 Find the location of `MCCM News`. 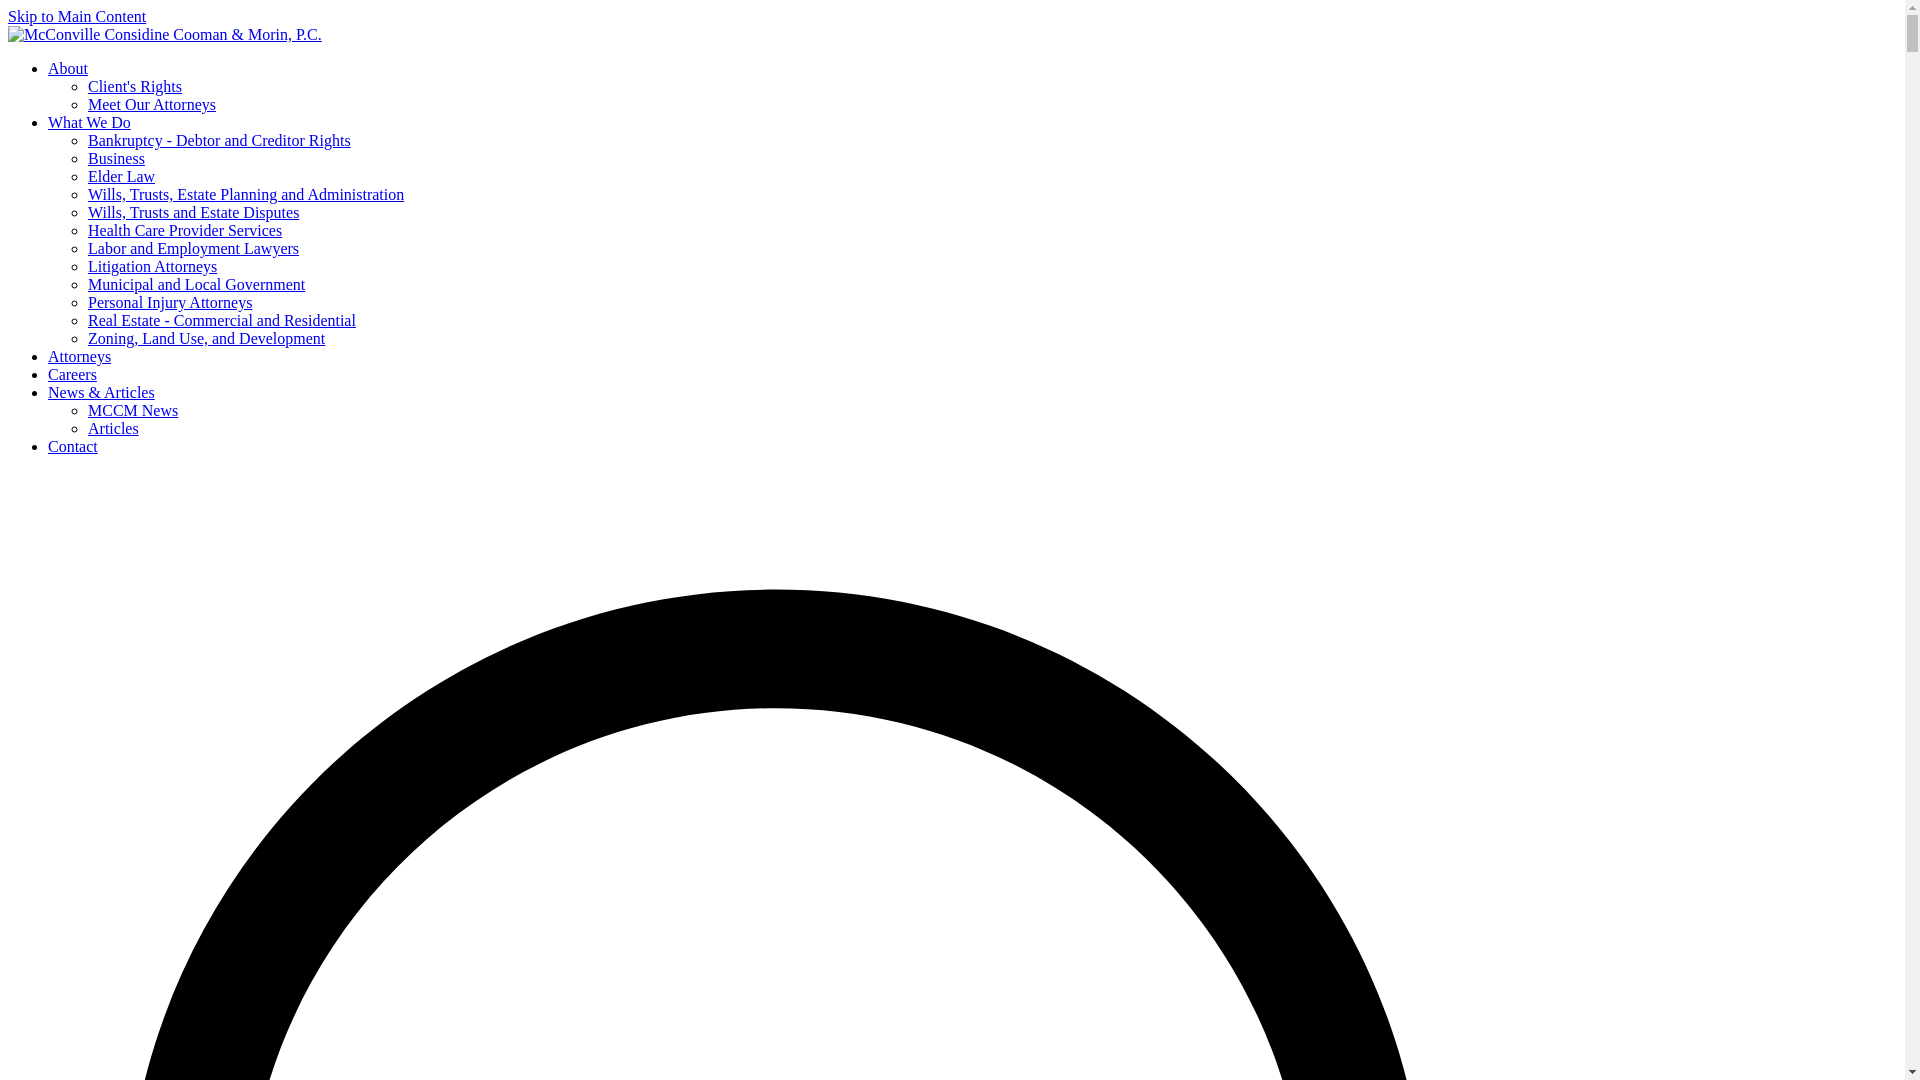

MCCM News is located at coordinates (133, 410).